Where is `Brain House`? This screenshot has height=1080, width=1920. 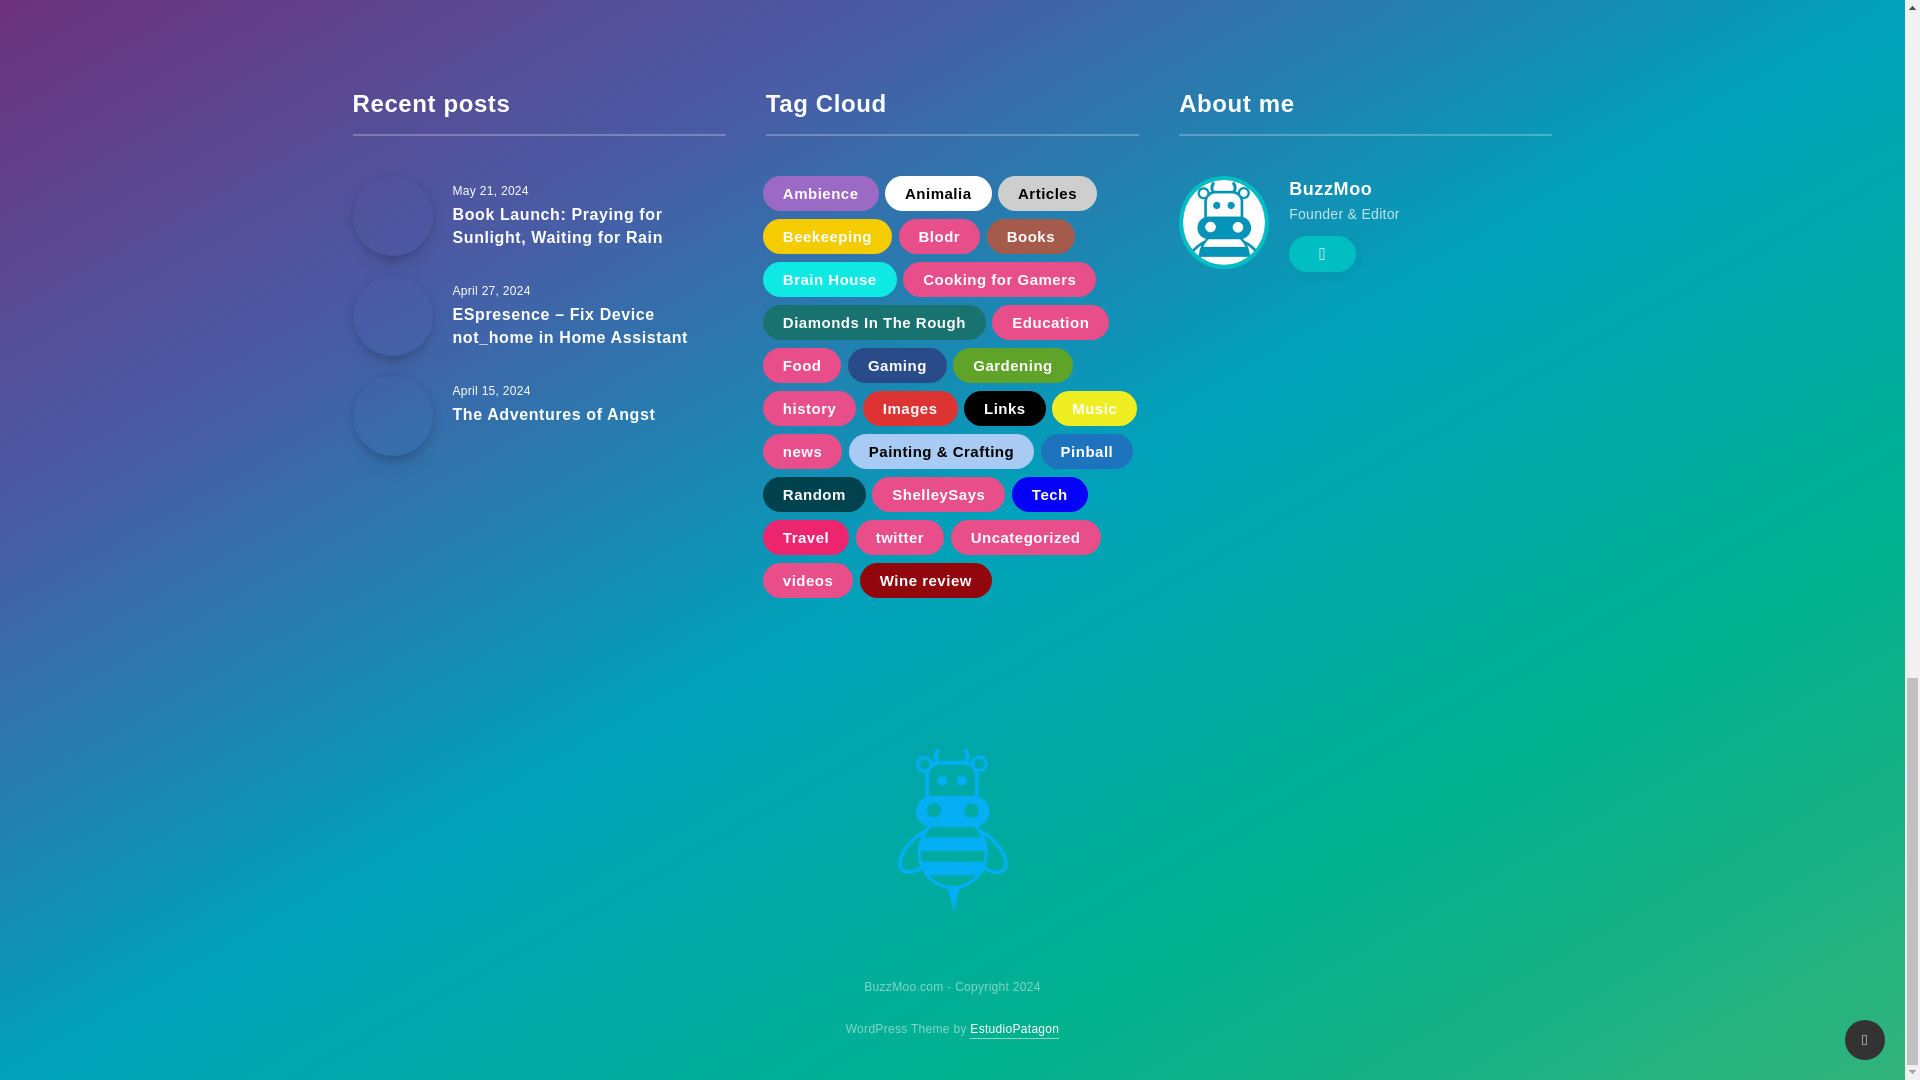 Brain House is located at coordinates (829, 280).